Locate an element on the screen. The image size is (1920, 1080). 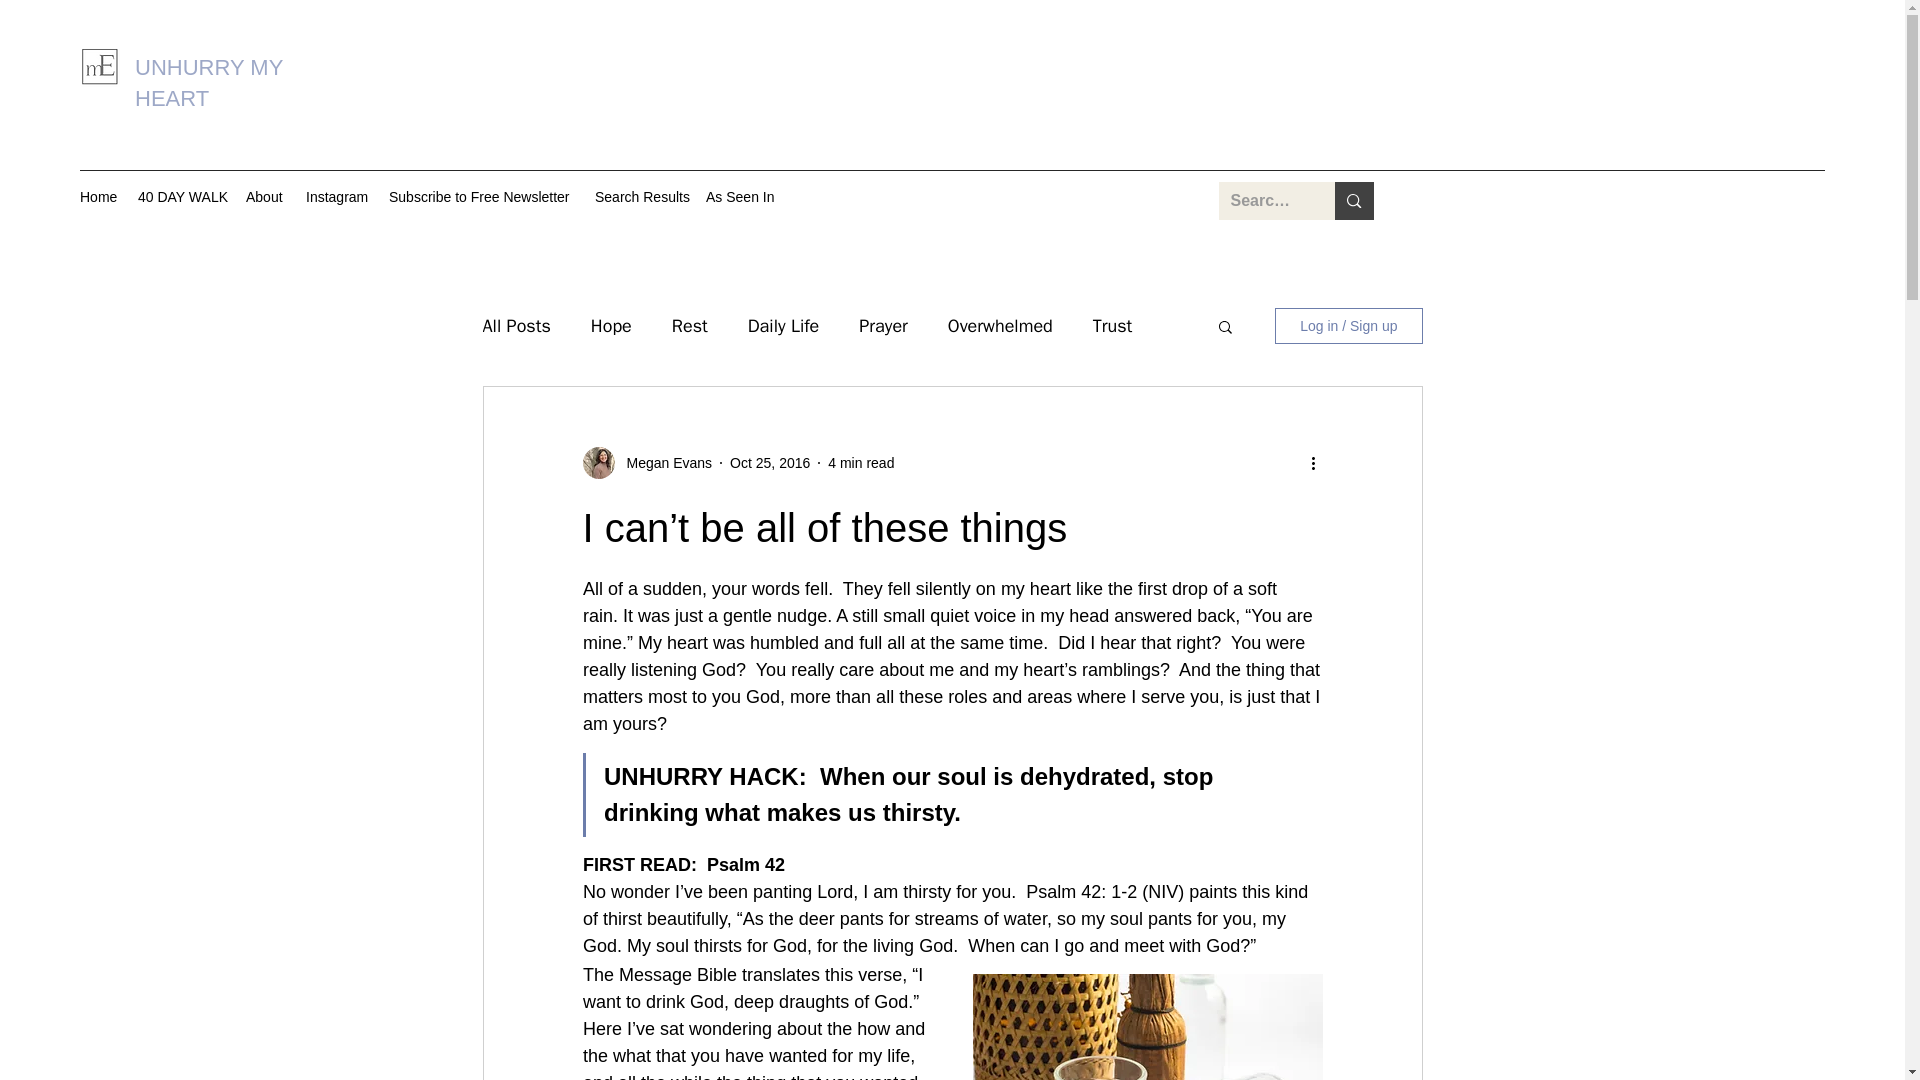
Hope is located at coordinates (611, 326).